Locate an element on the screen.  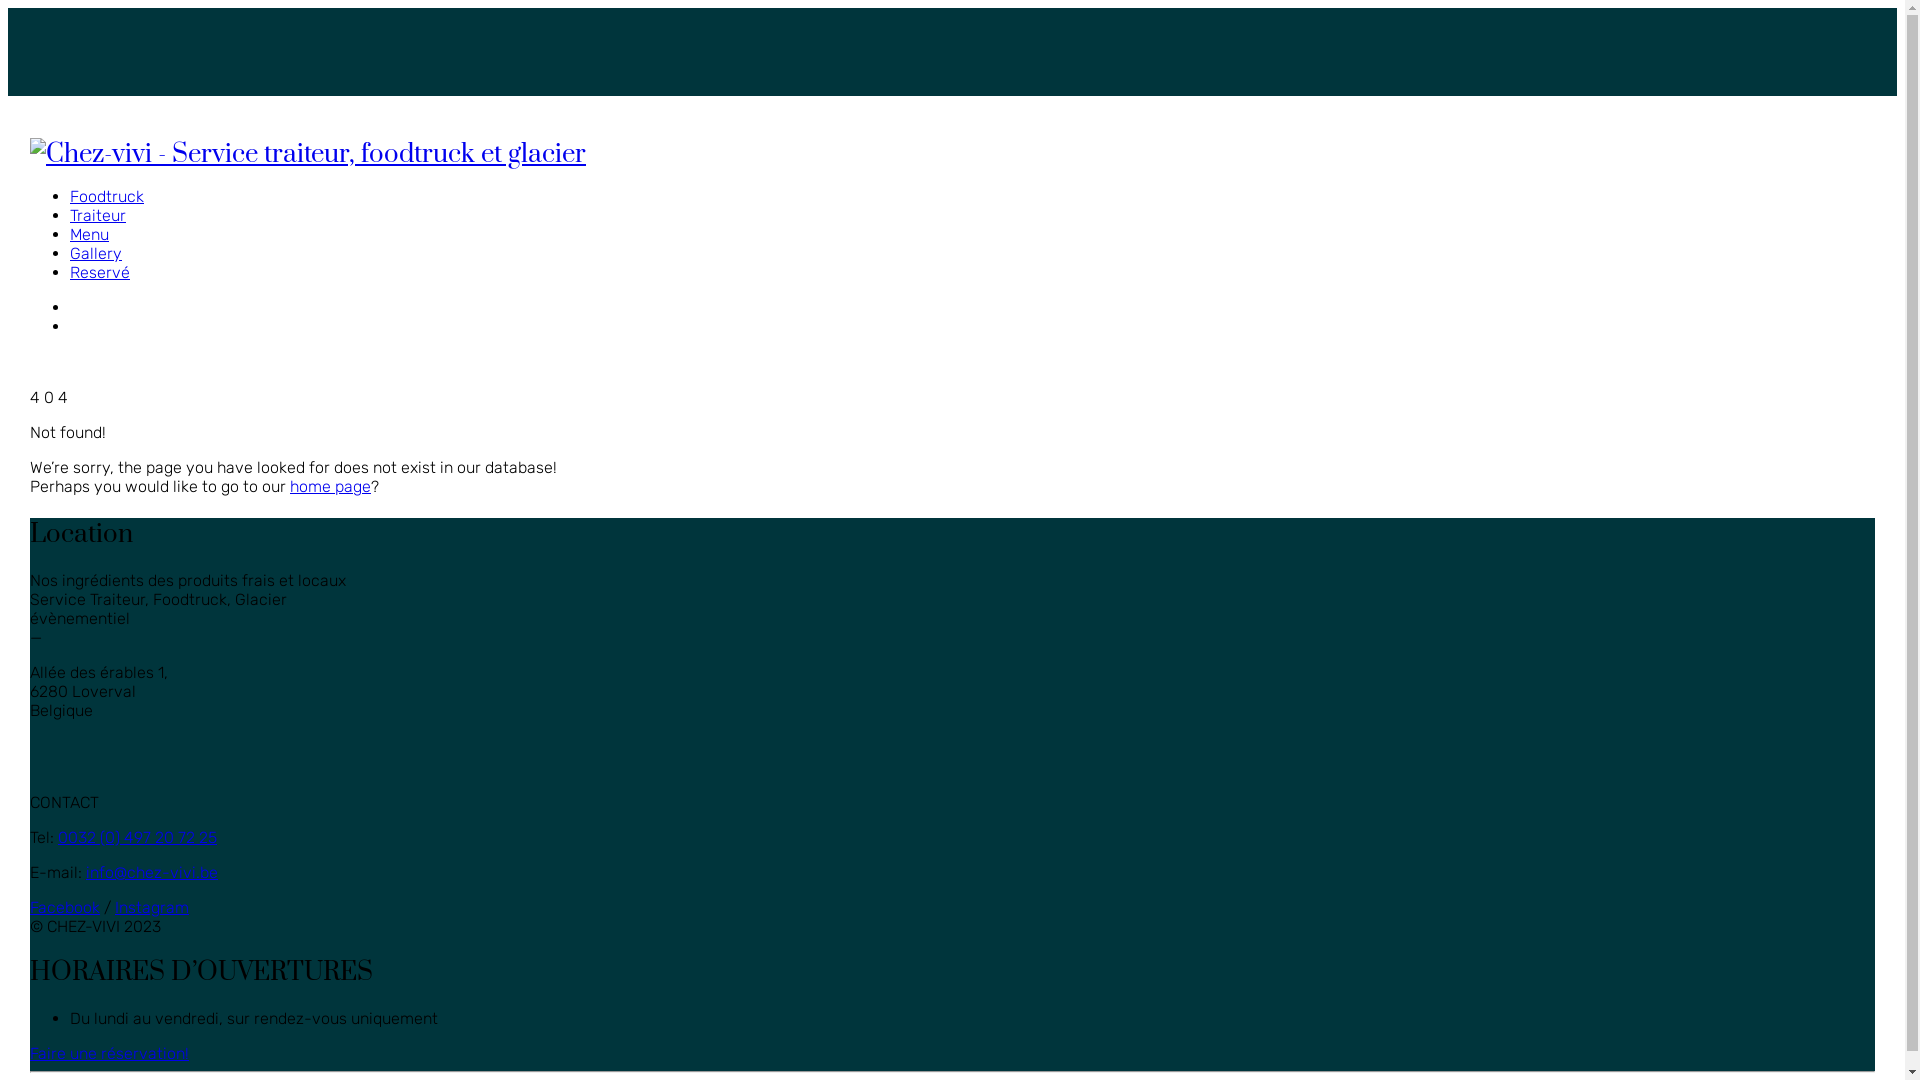
Traiteur is located at coordinates (98, 216).